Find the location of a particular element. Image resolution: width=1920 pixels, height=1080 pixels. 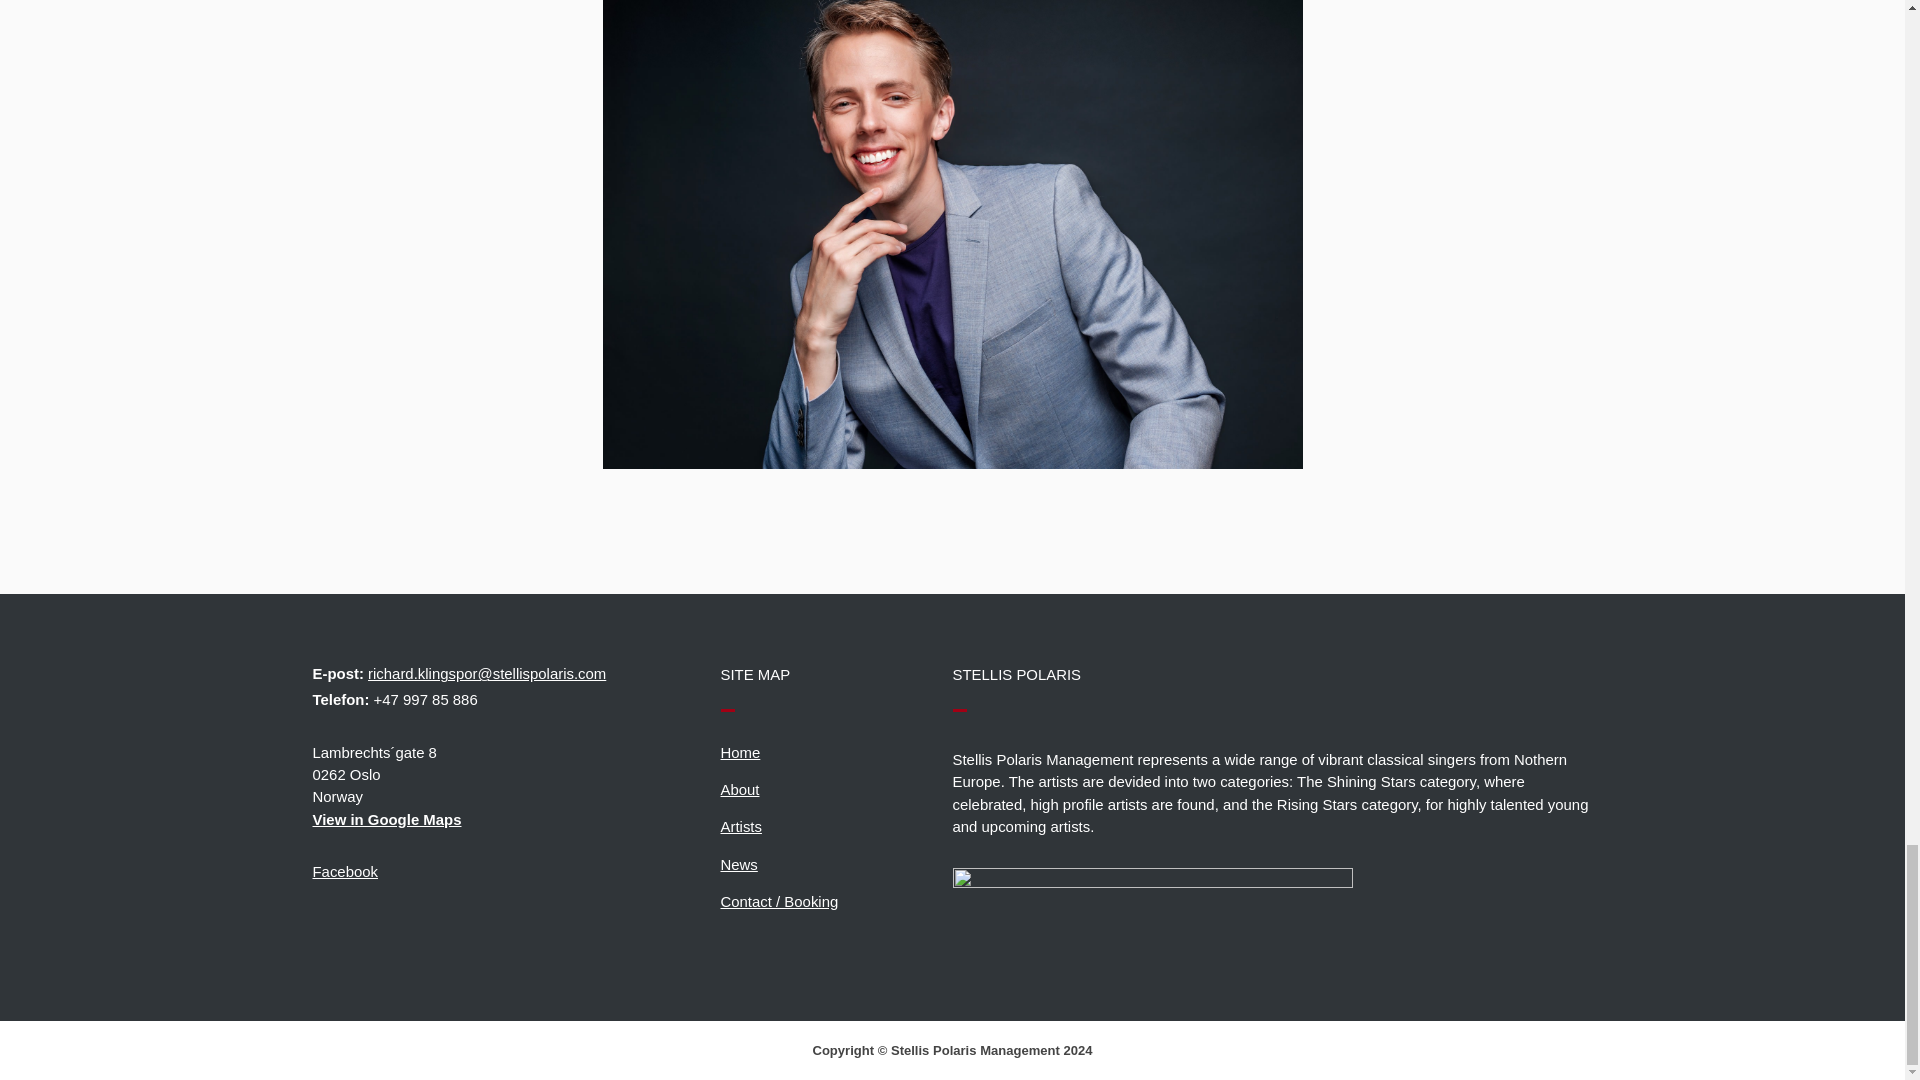

Home is located at coordinates (740, 752).